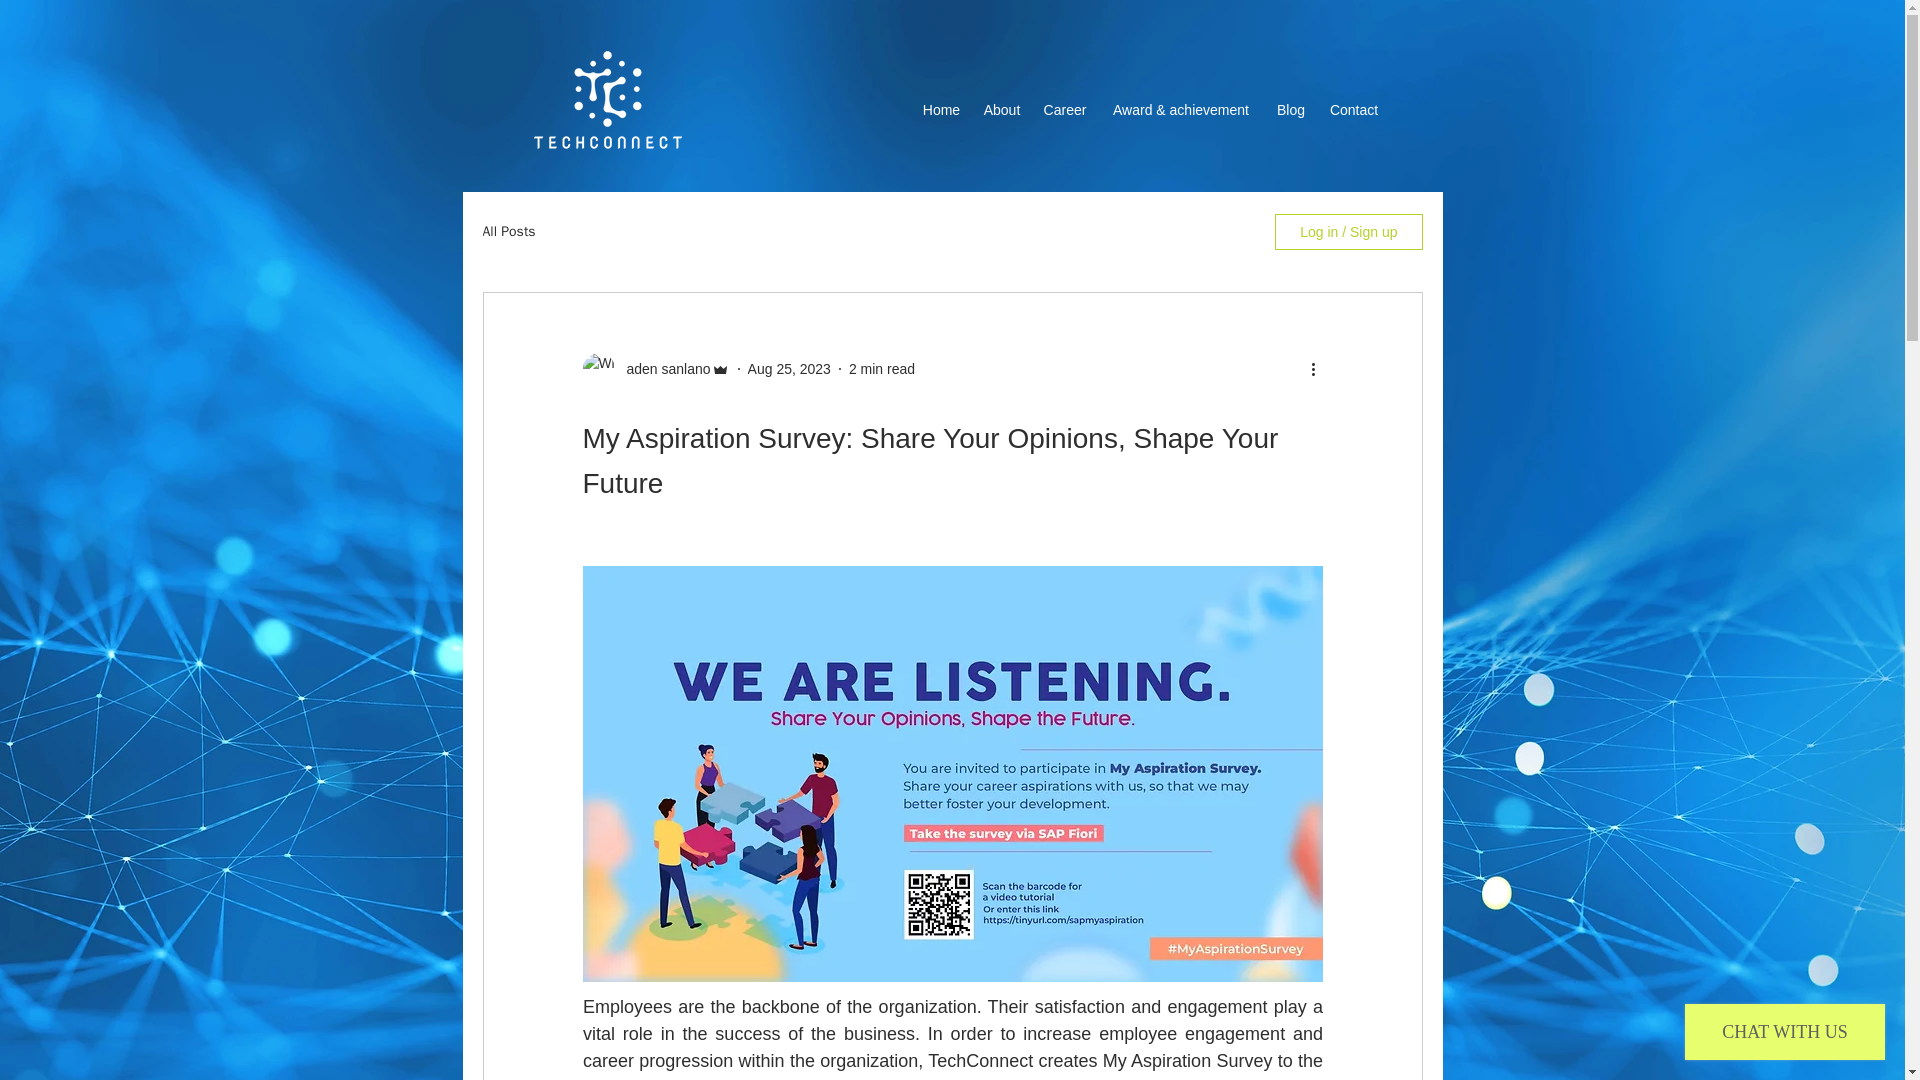 This screenshot has width=1920, height=1080. Describe the element at coordinates (1002, 110) in the screenshot. I see `About` at that location.